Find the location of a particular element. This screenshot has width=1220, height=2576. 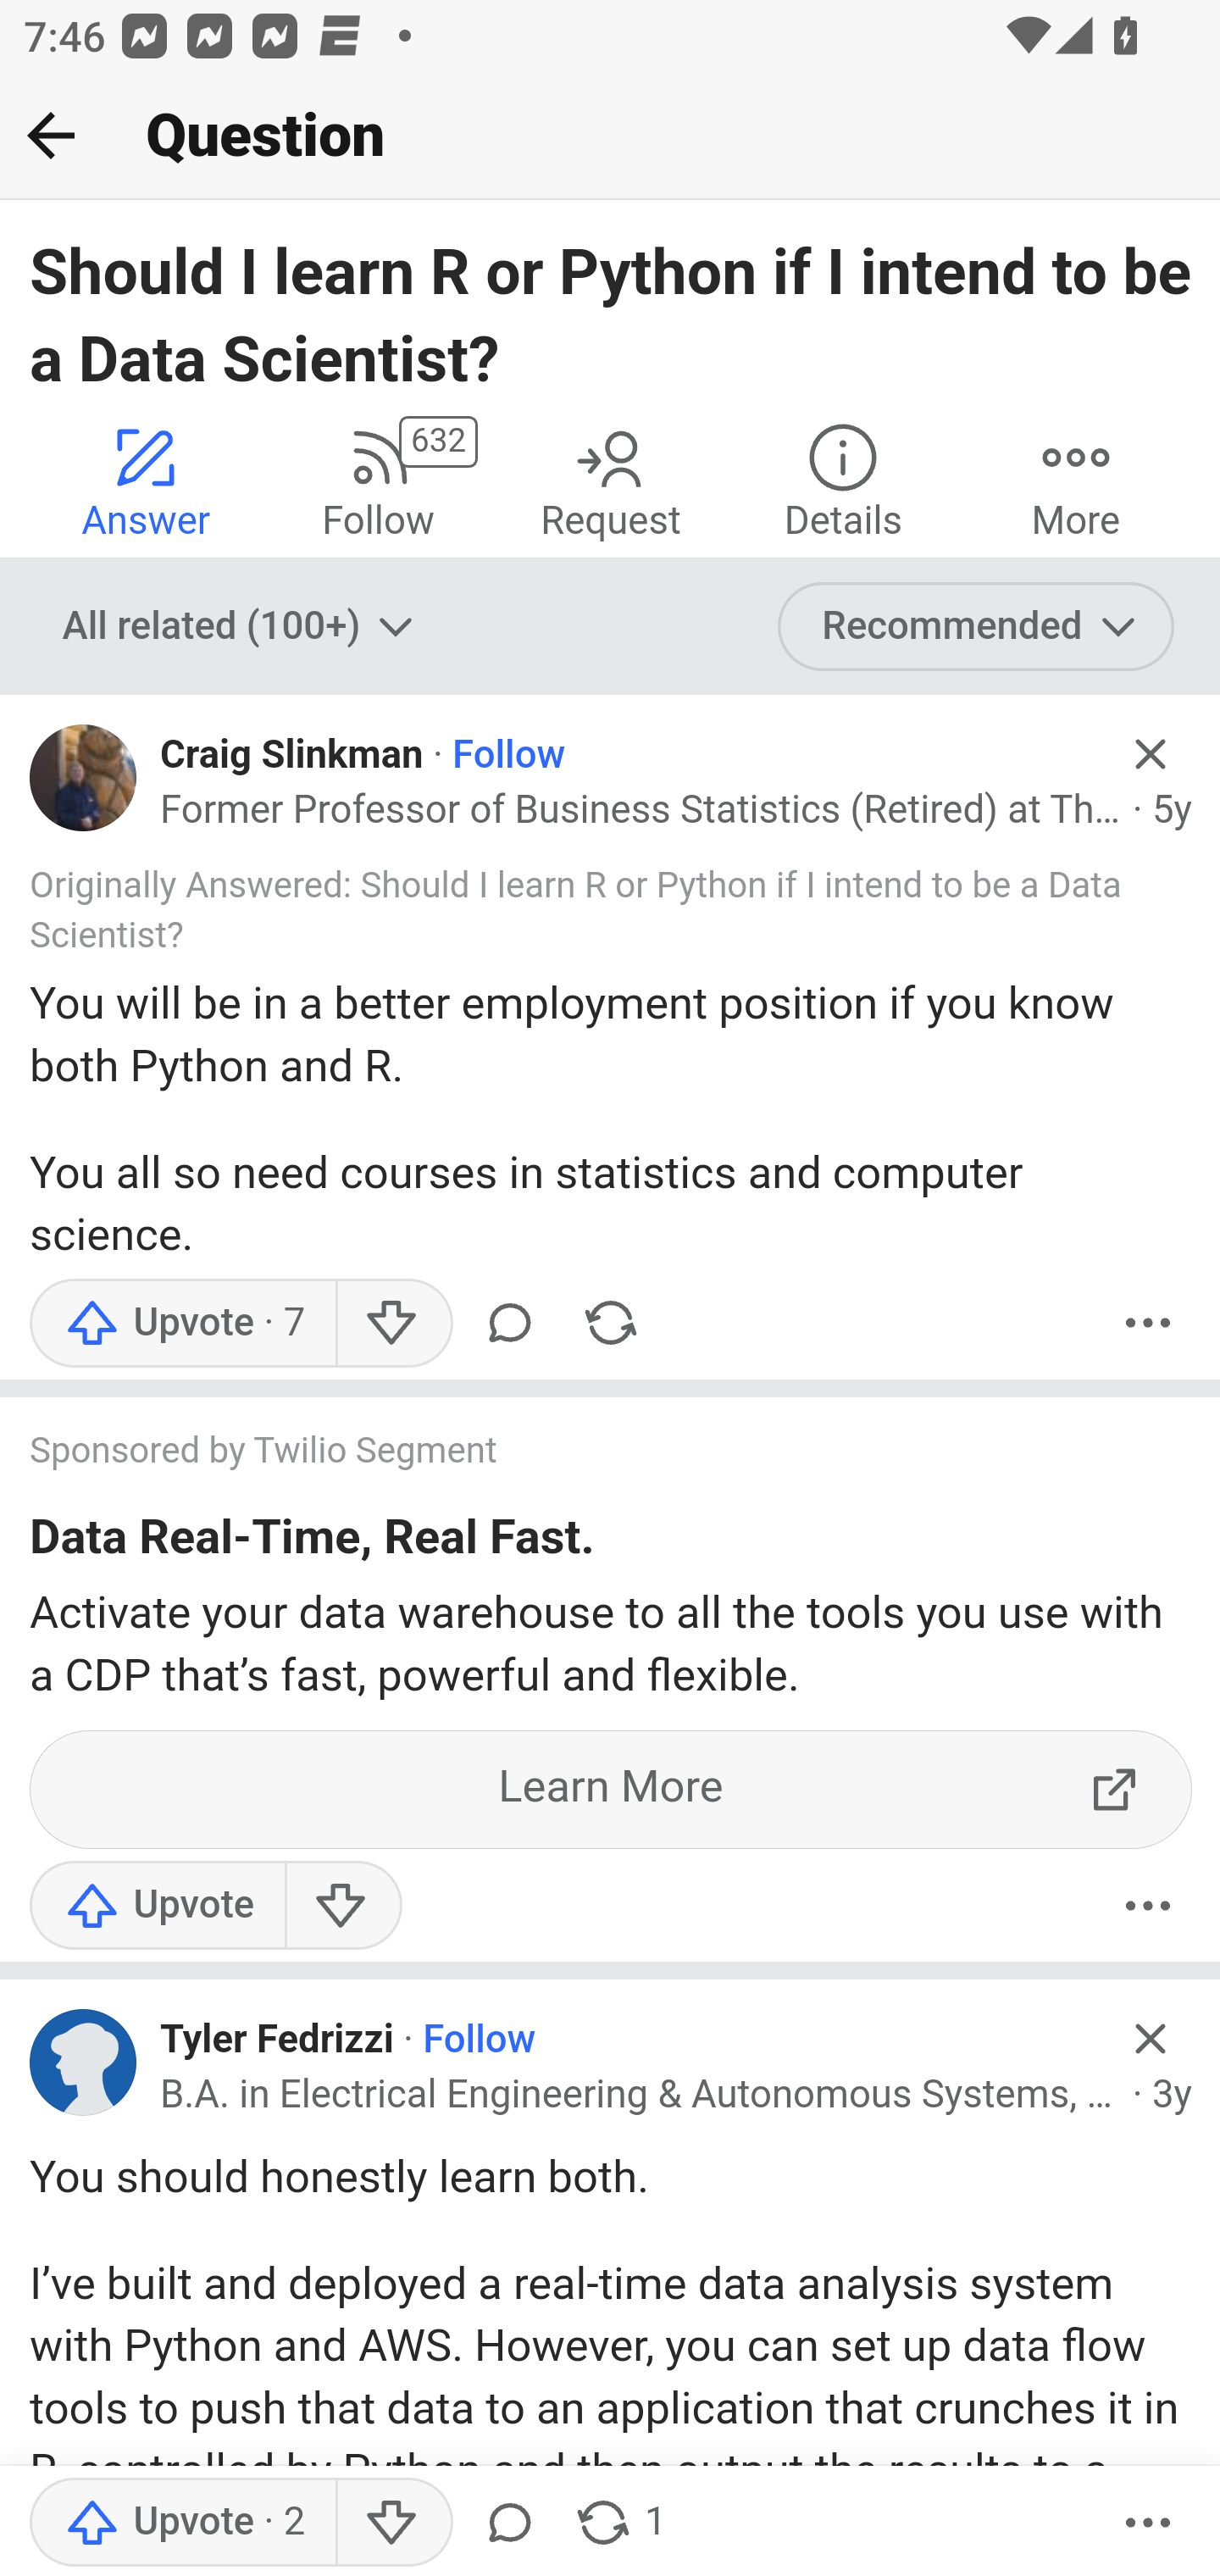

Back Question is located at coordinates (610, 136).